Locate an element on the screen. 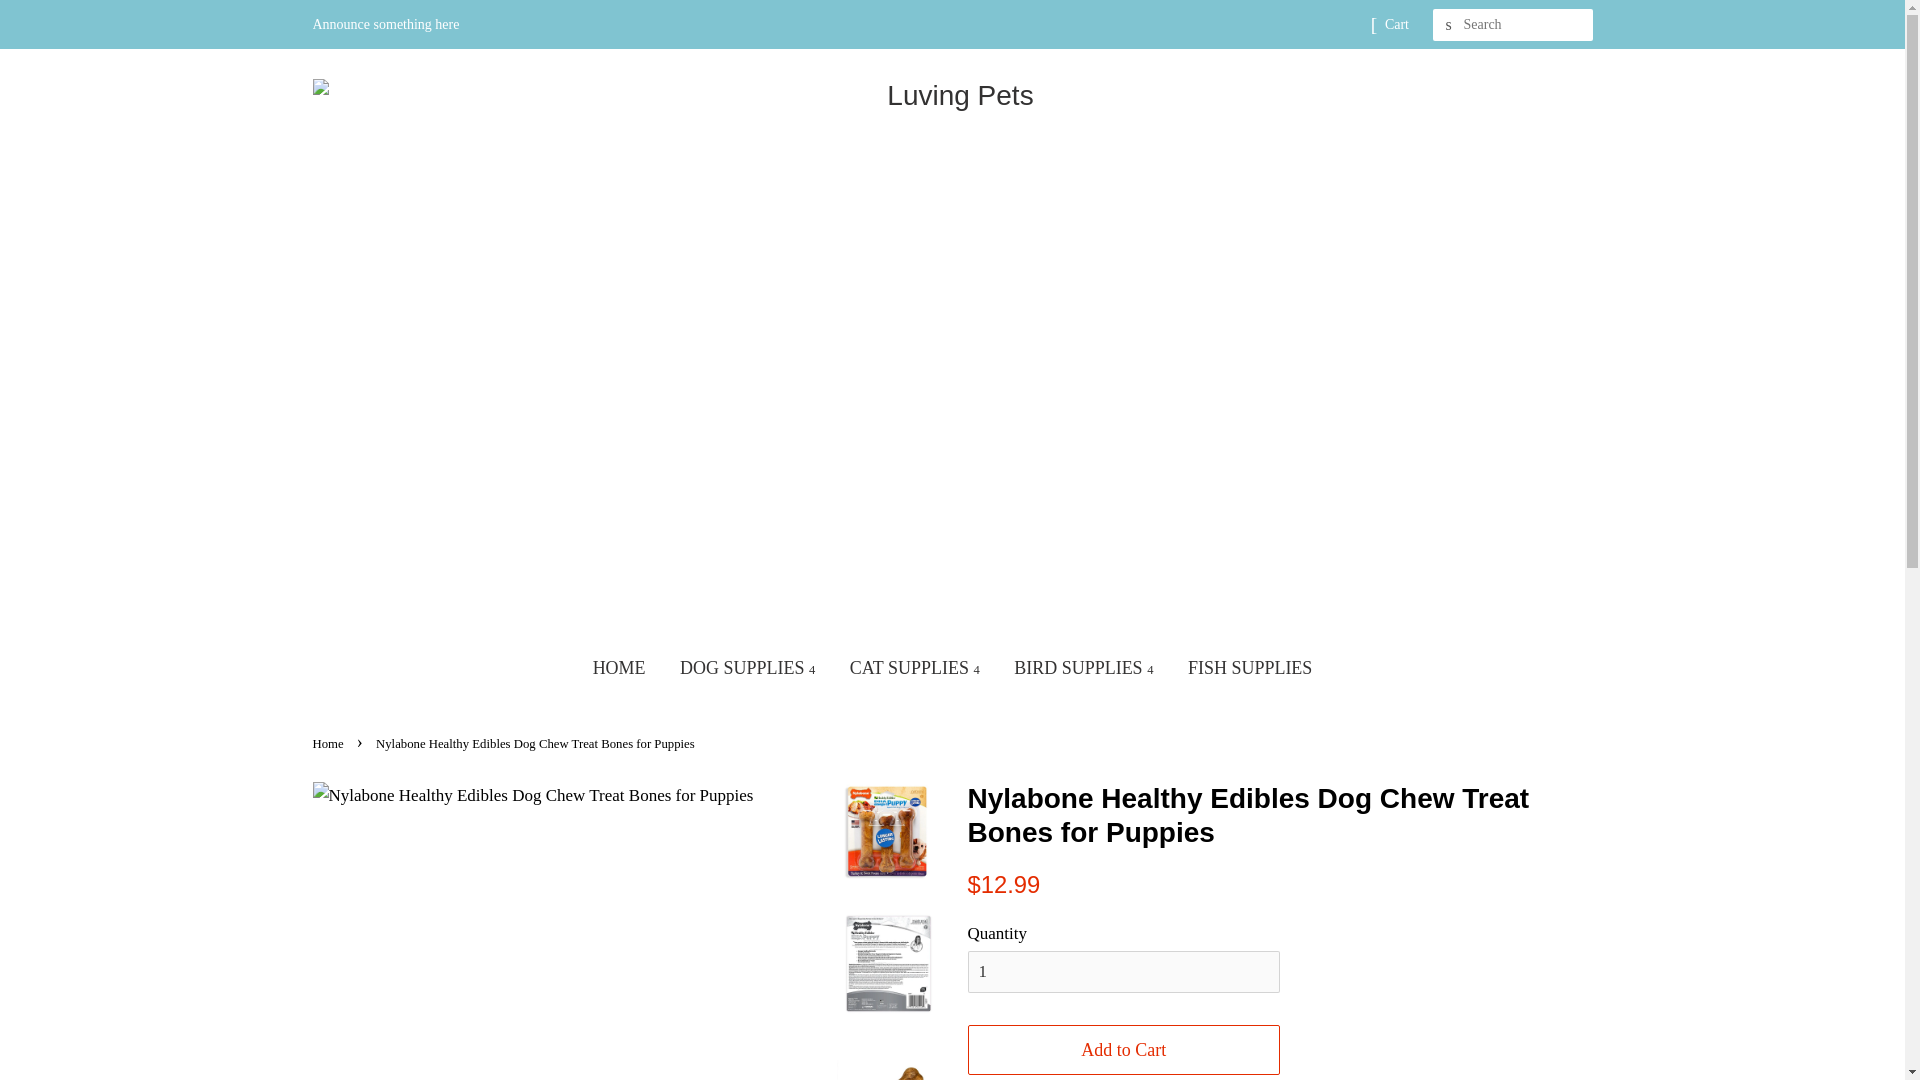 This screenshot has height=1080, width=1920. 1 is located at coordinates (1124, 972).